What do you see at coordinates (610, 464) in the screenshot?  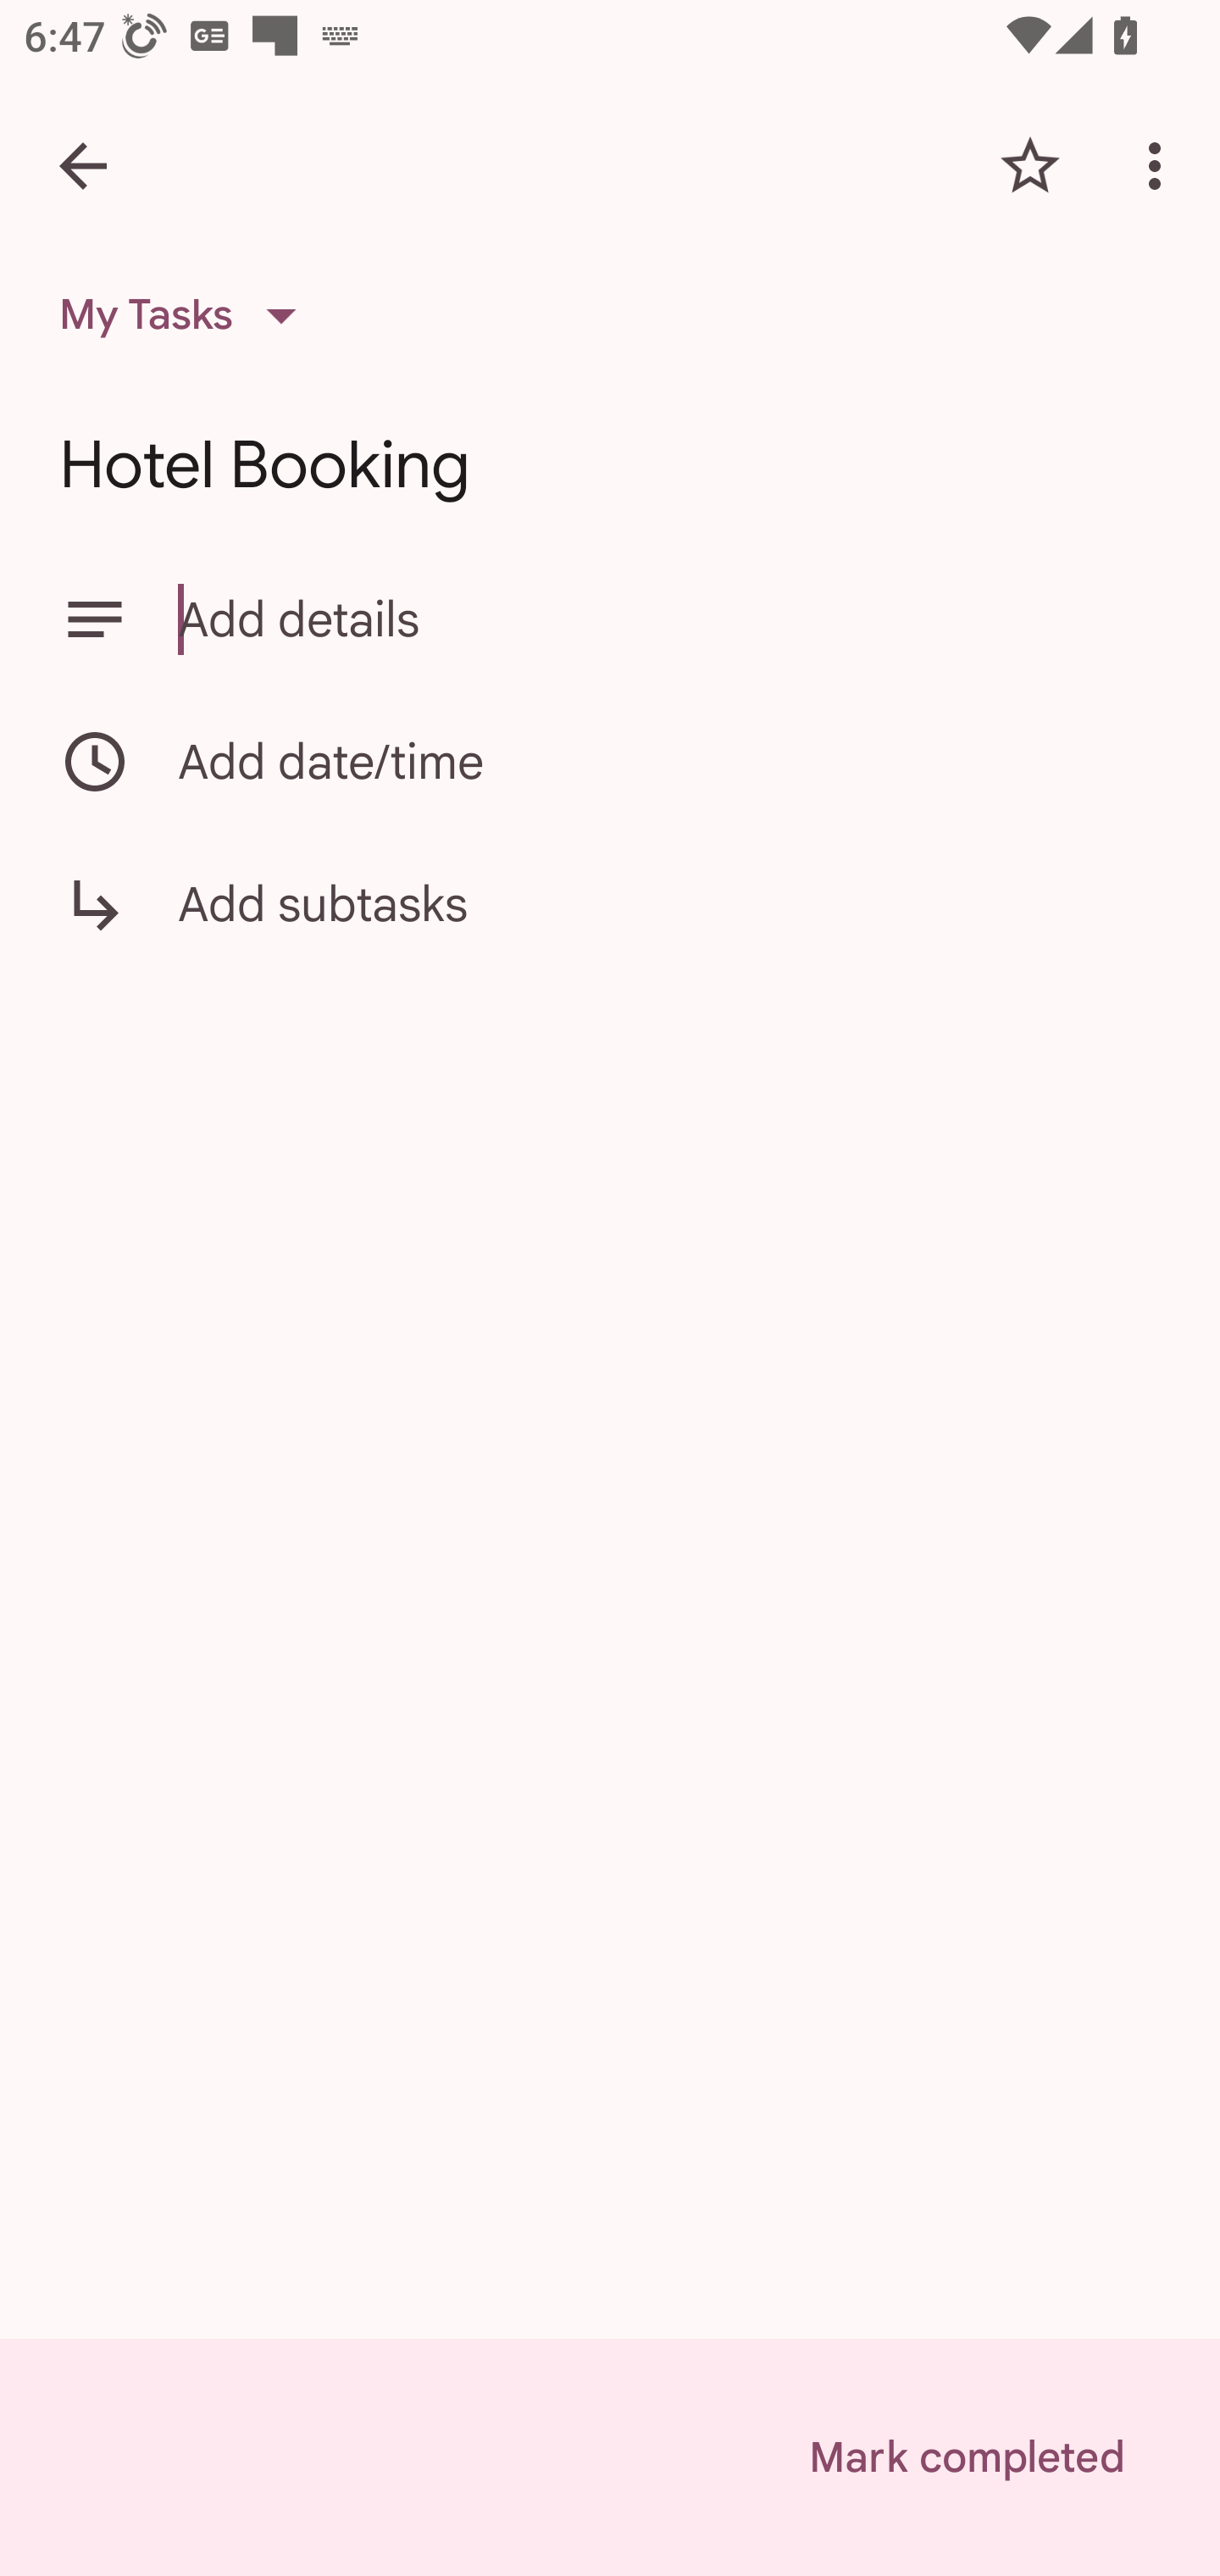 I see `Hotel Booking` at bounding box center [610, 464].